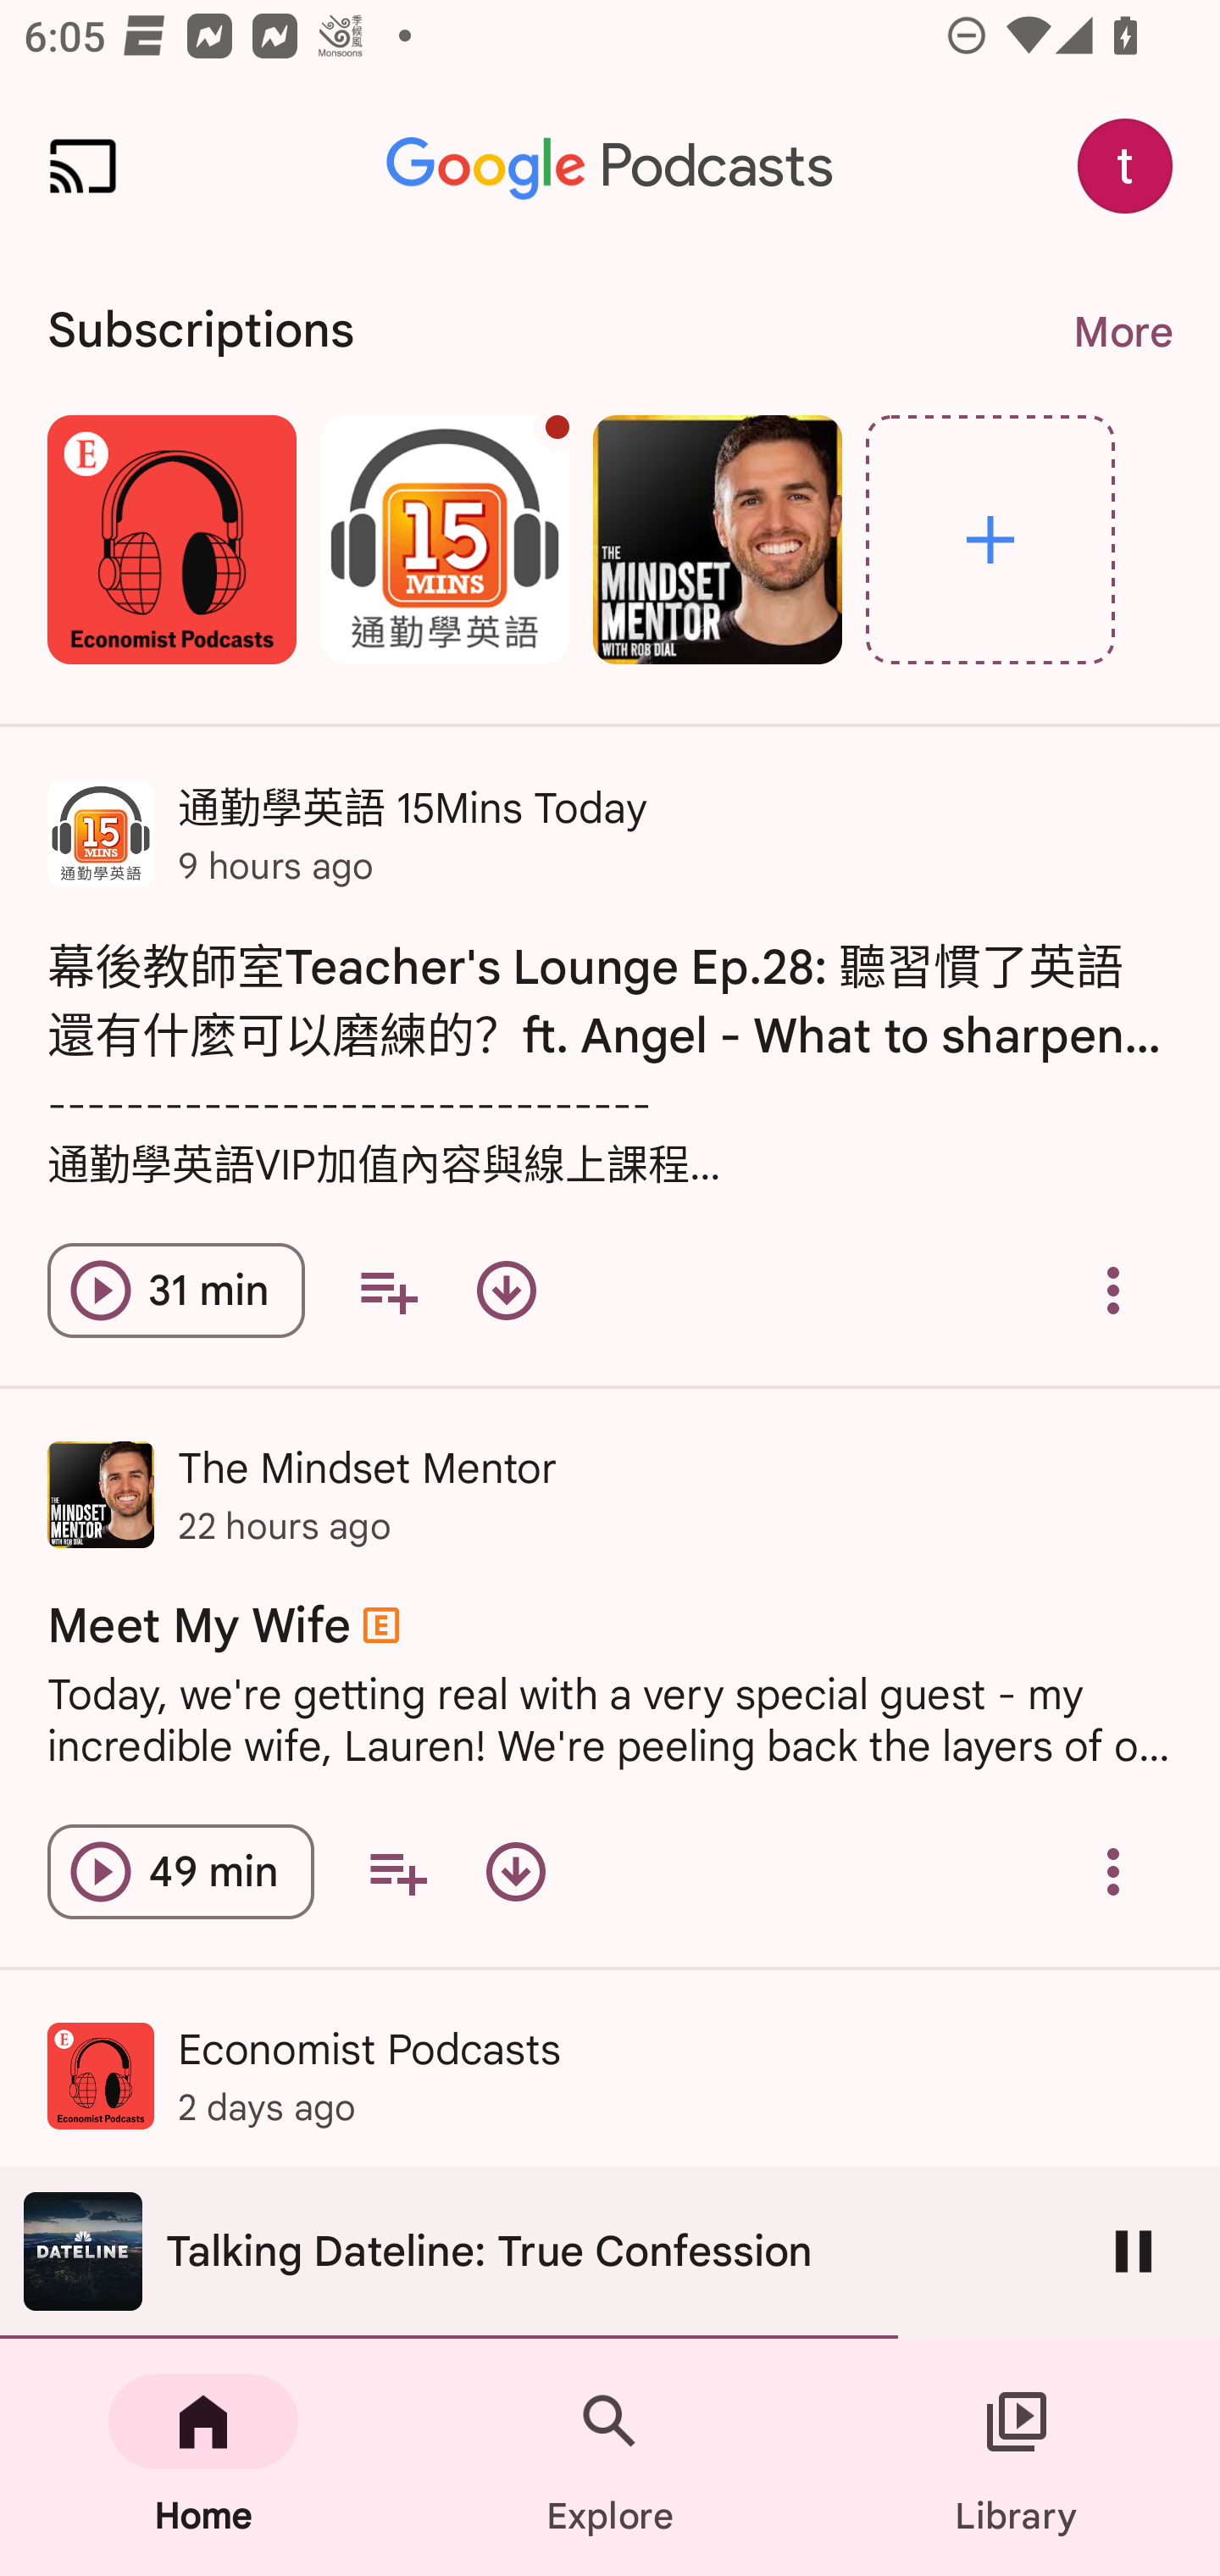  What do you see at coordinates (515, 1871) in the screenshot?
I see `Download episode` at bounding box center [515, 1871].